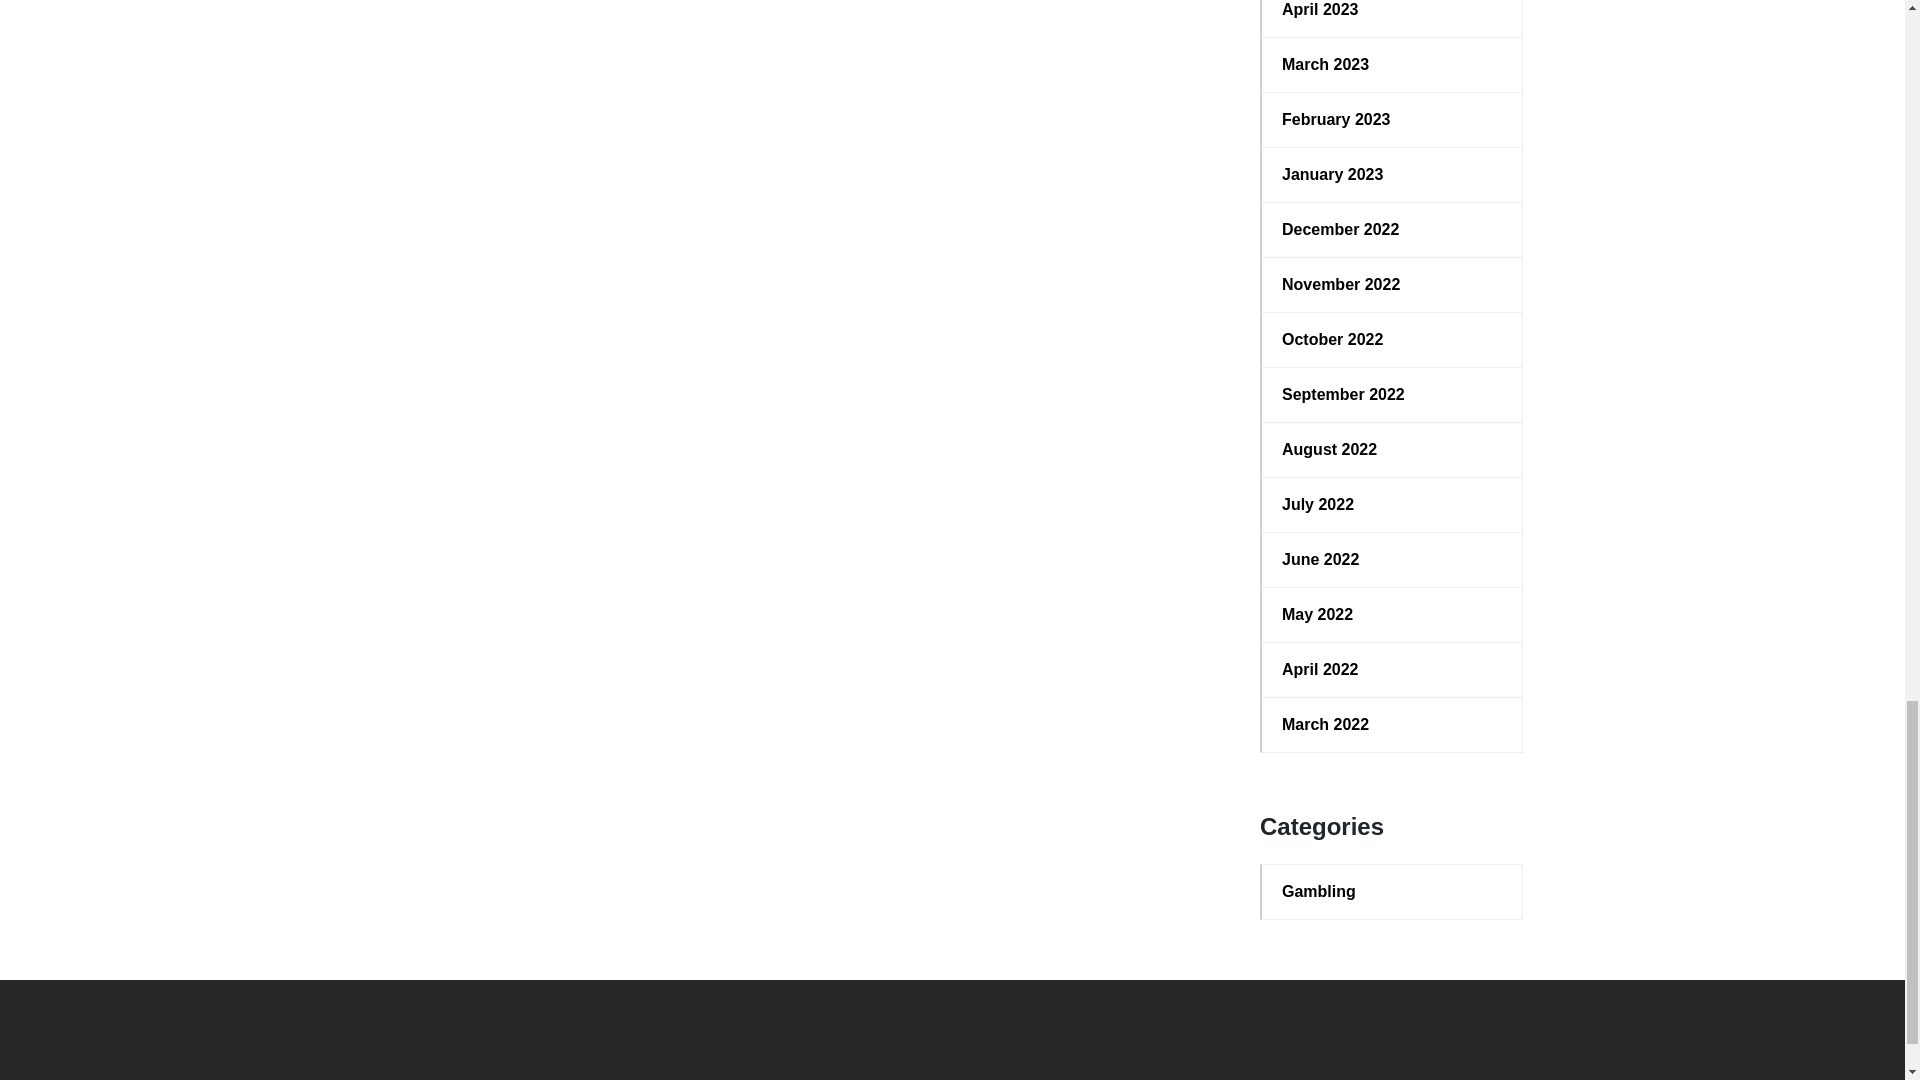 The height and width of the screenshot is (1080, 1920). I want to click on December 2022, so click(1392, 230).